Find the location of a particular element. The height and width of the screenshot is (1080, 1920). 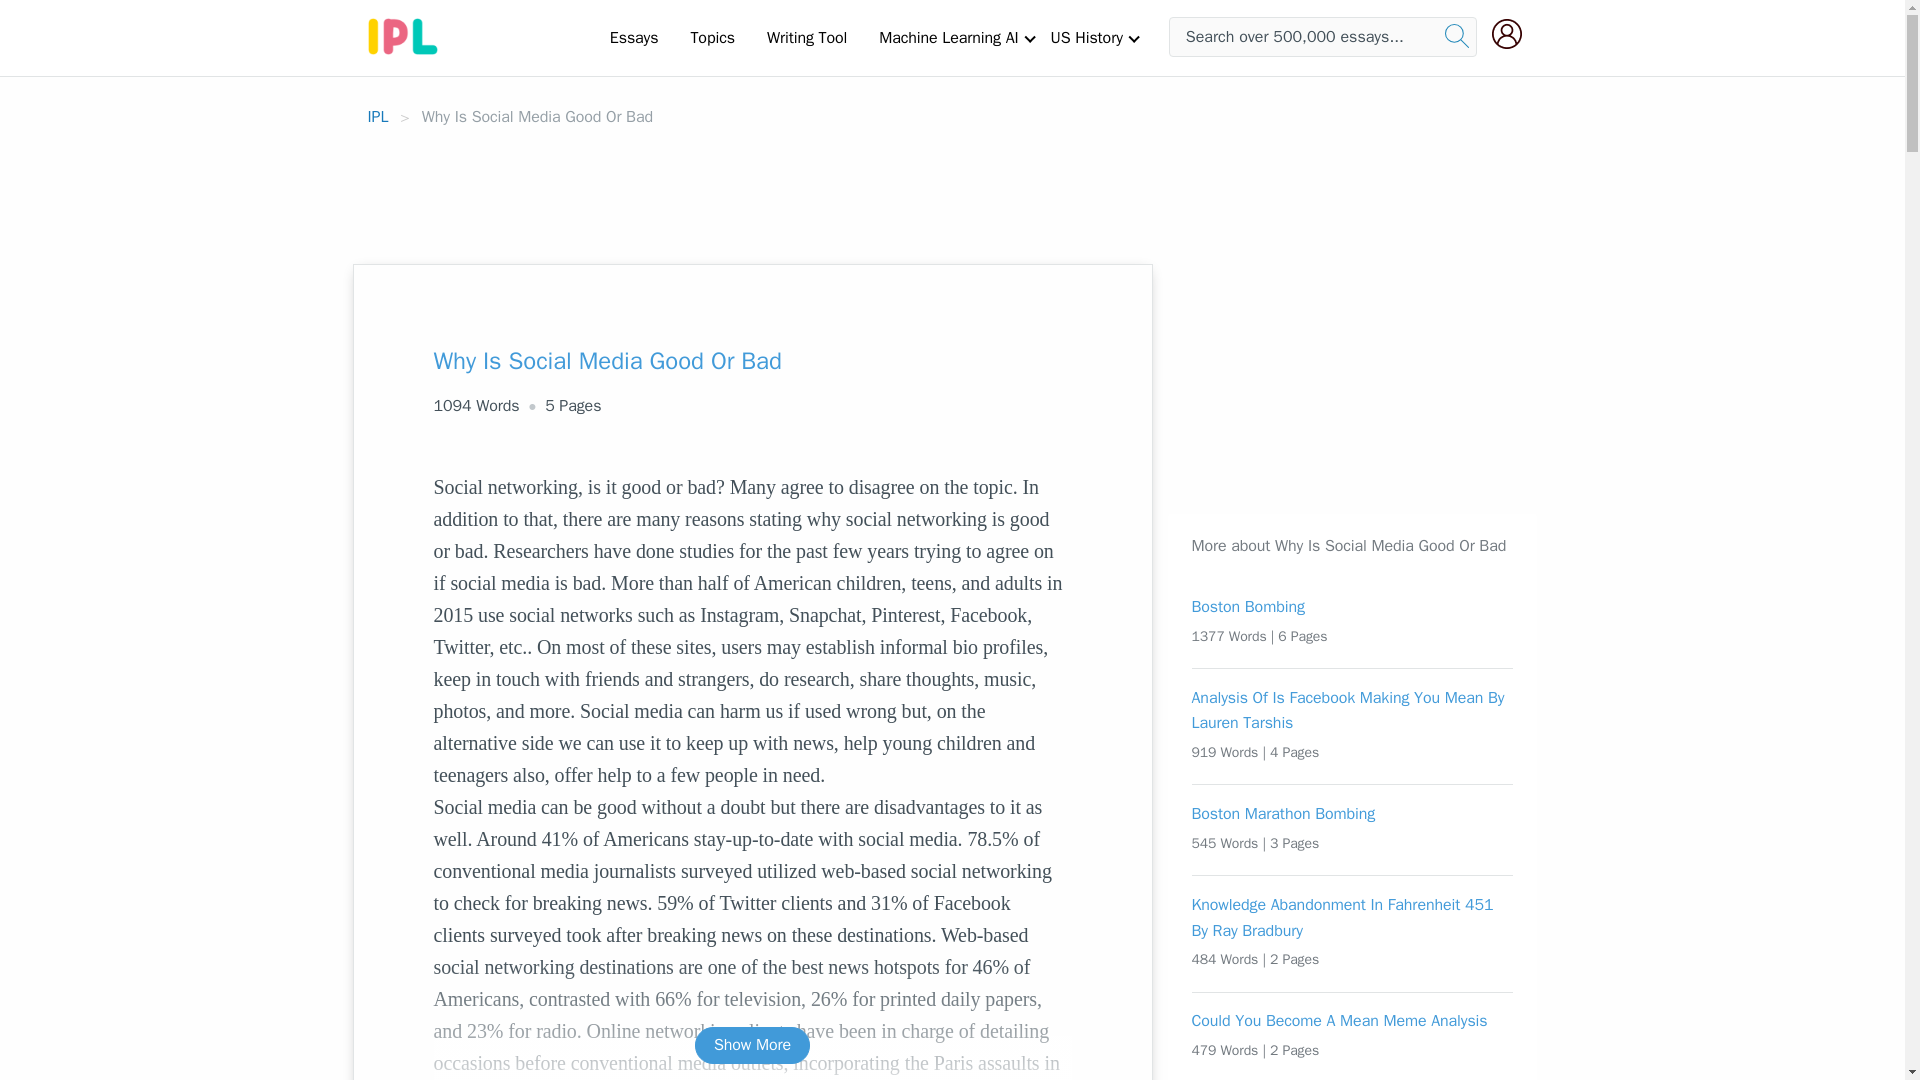

Machine Learning AI is located at coordinates (948, 37).